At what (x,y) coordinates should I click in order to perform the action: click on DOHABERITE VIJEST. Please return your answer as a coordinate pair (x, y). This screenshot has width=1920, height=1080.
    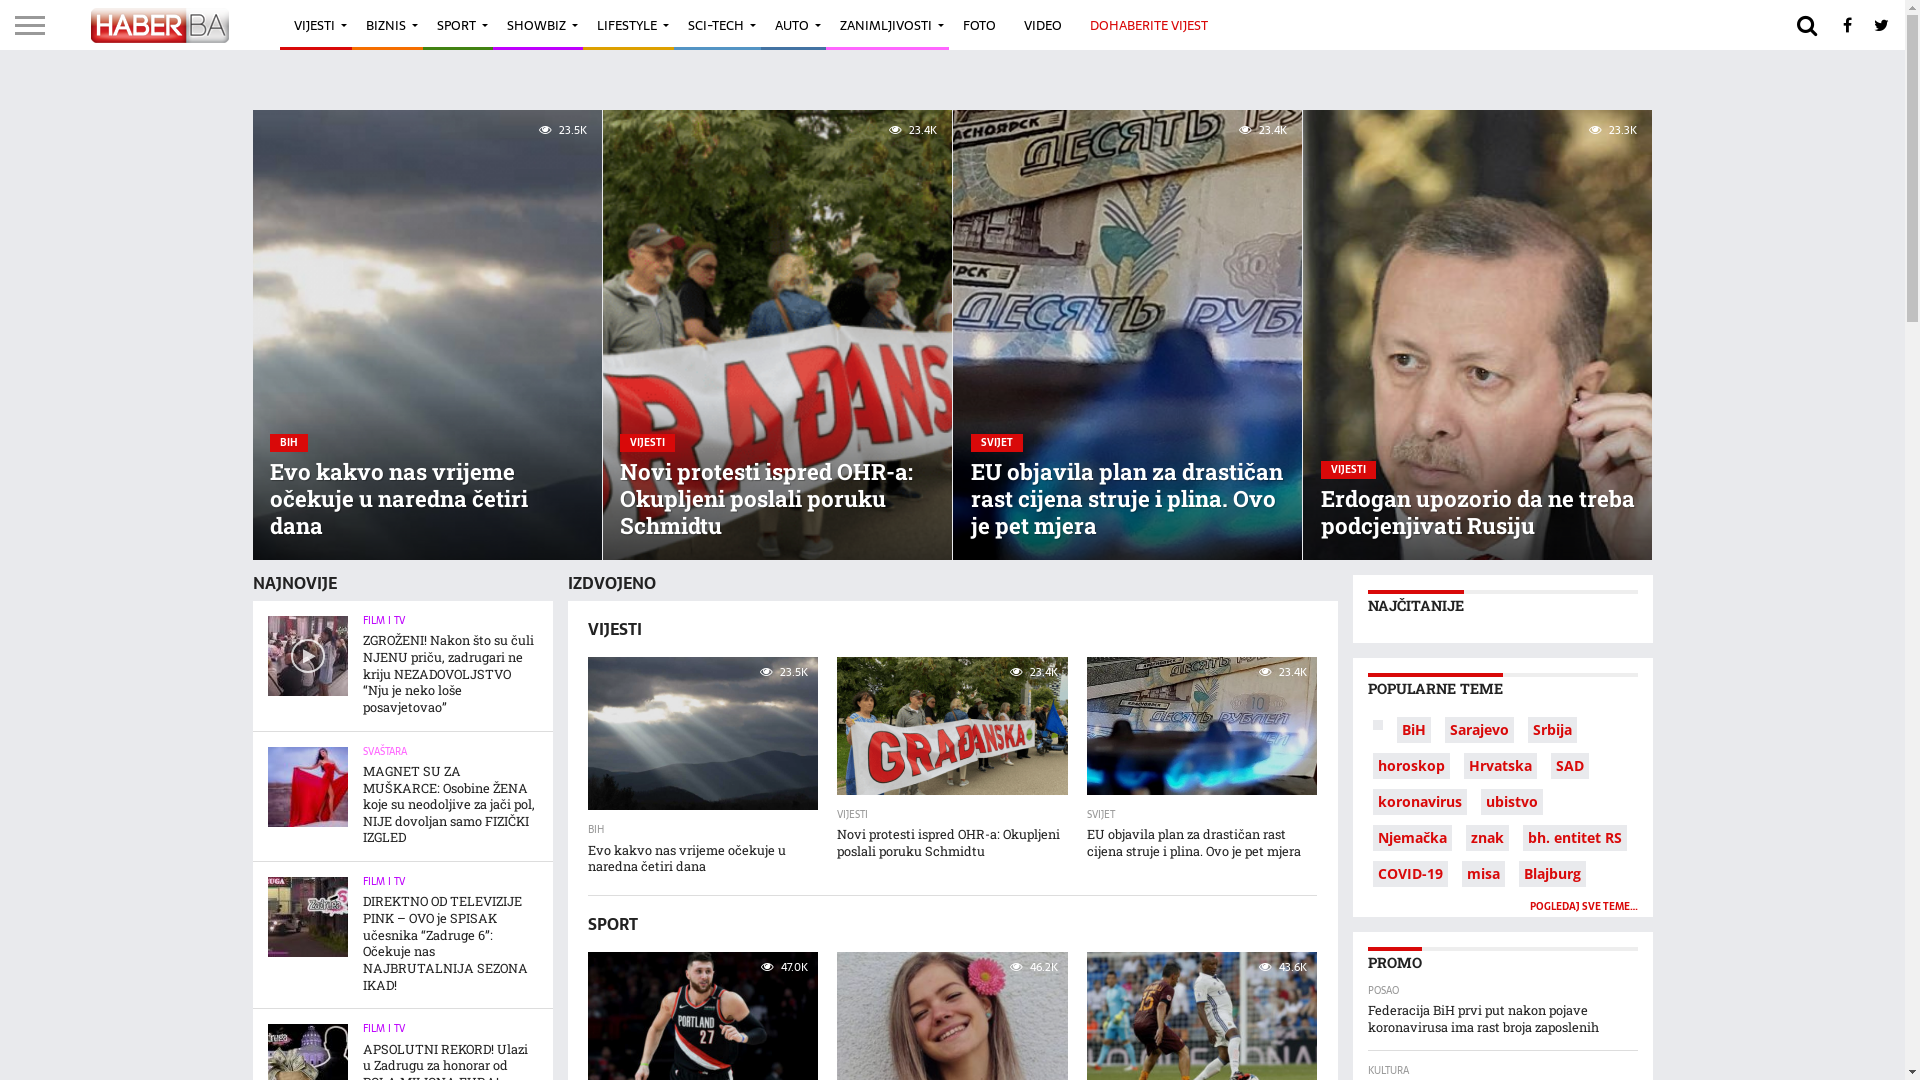
    Looking at the image, I should click on (1149, 25).